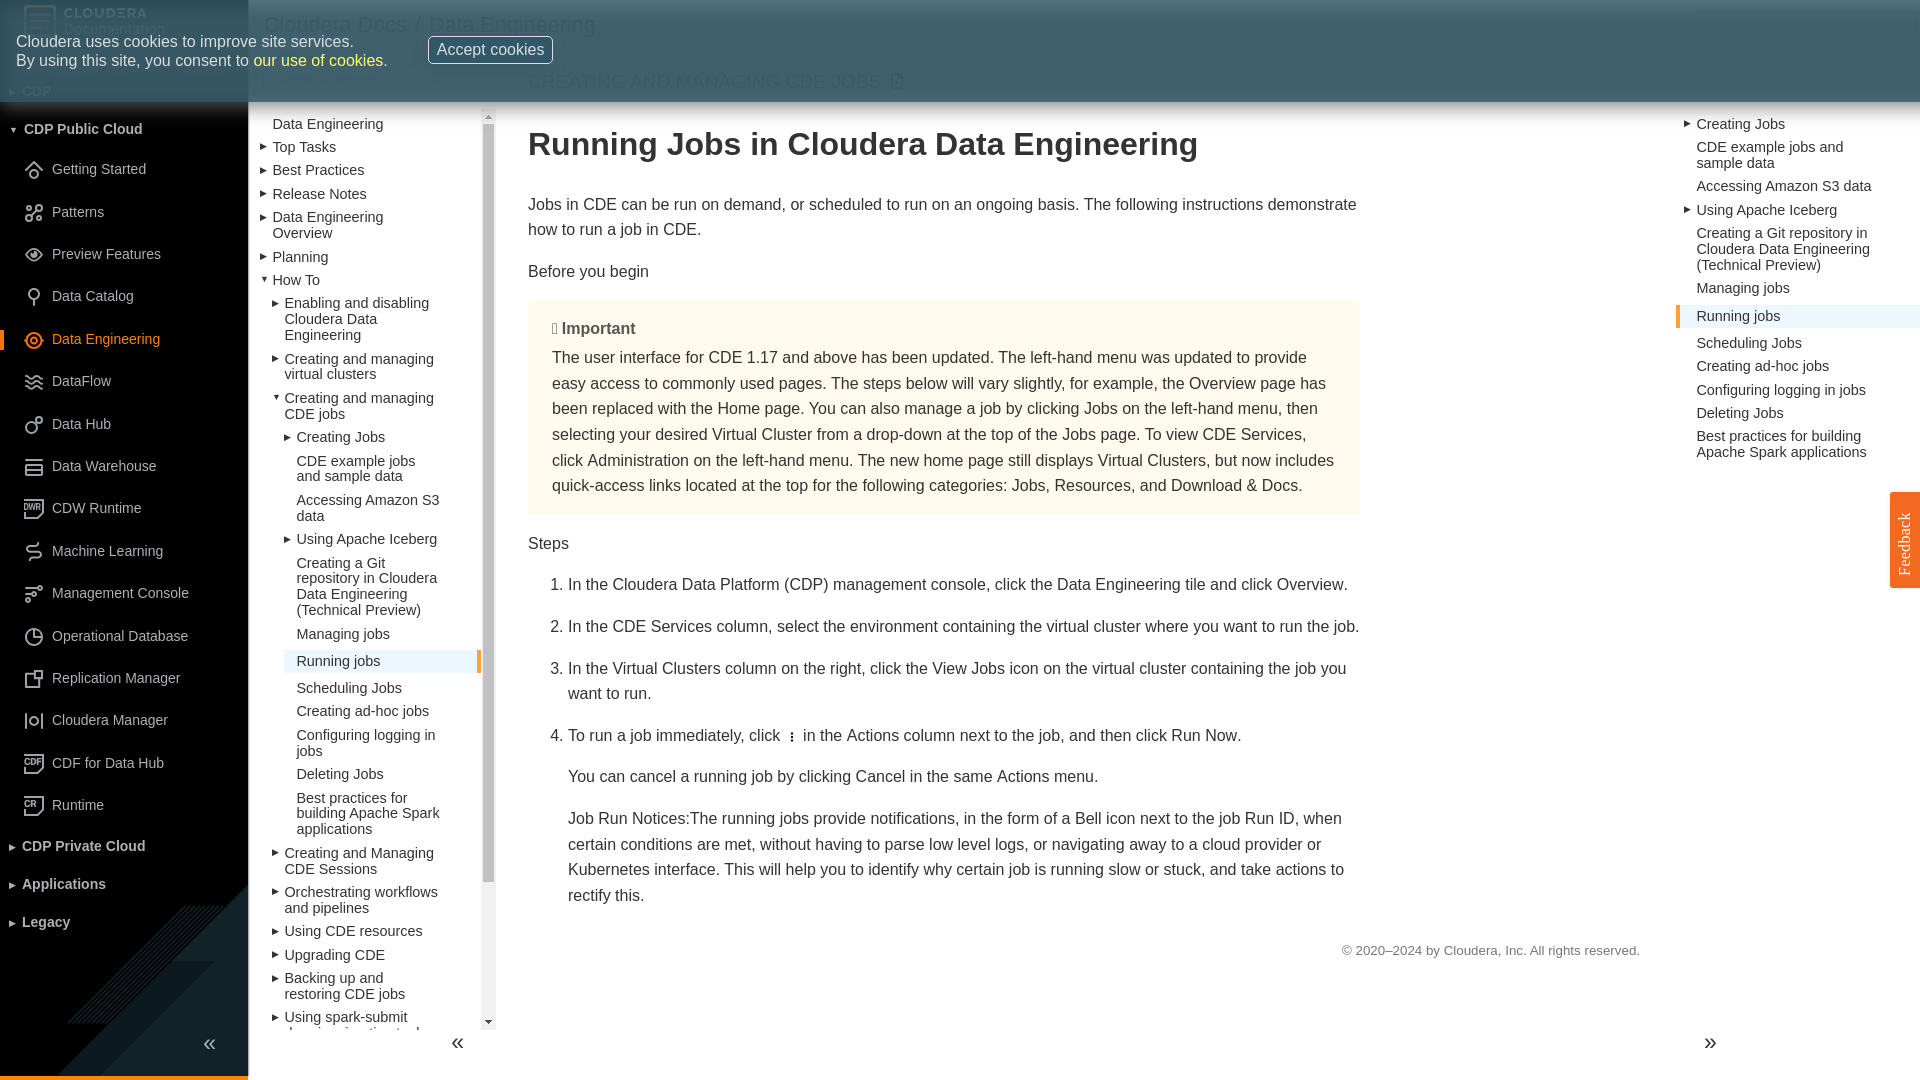 The width and height of the screenshot is (1920, 1080). I want to click on CDW Runtime, so click(124, 508).